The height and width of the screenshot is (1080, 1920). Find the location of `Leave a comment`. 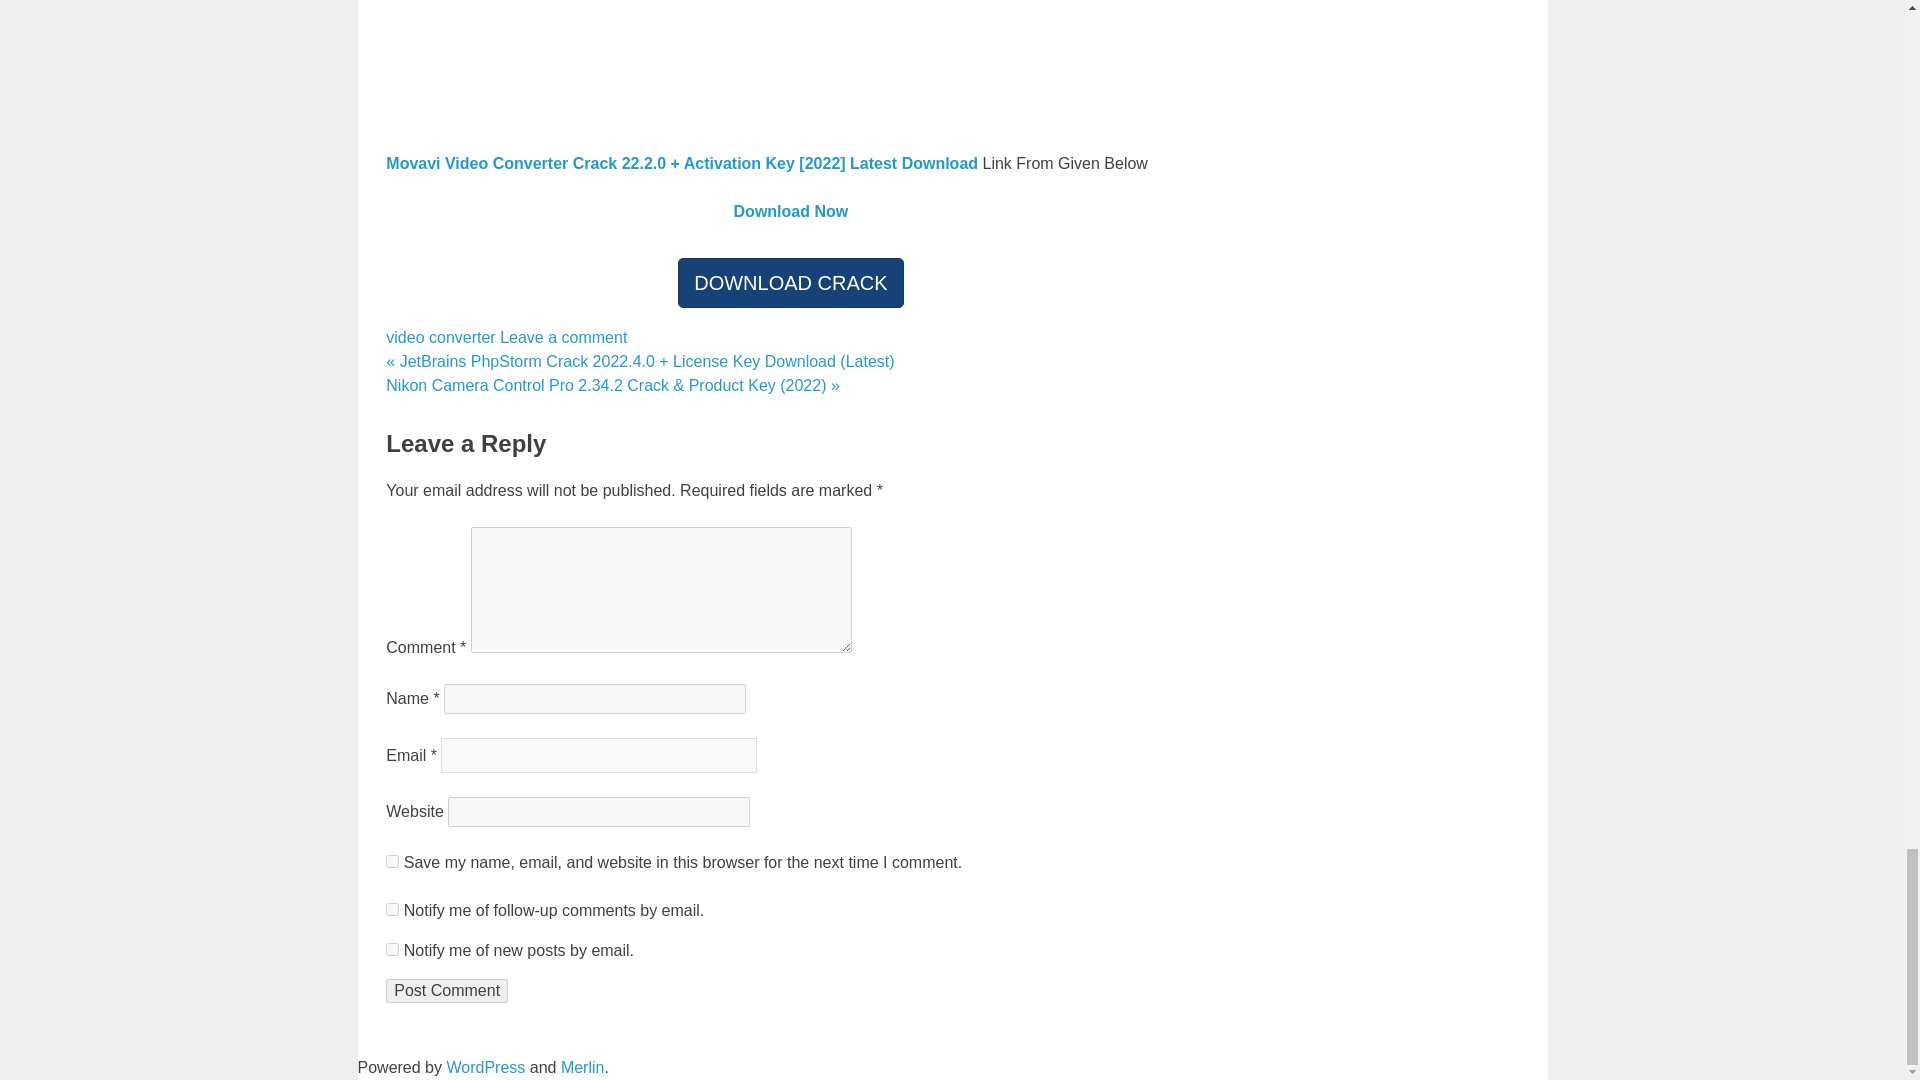

Leave a comment is located at coordinates (563, 337).